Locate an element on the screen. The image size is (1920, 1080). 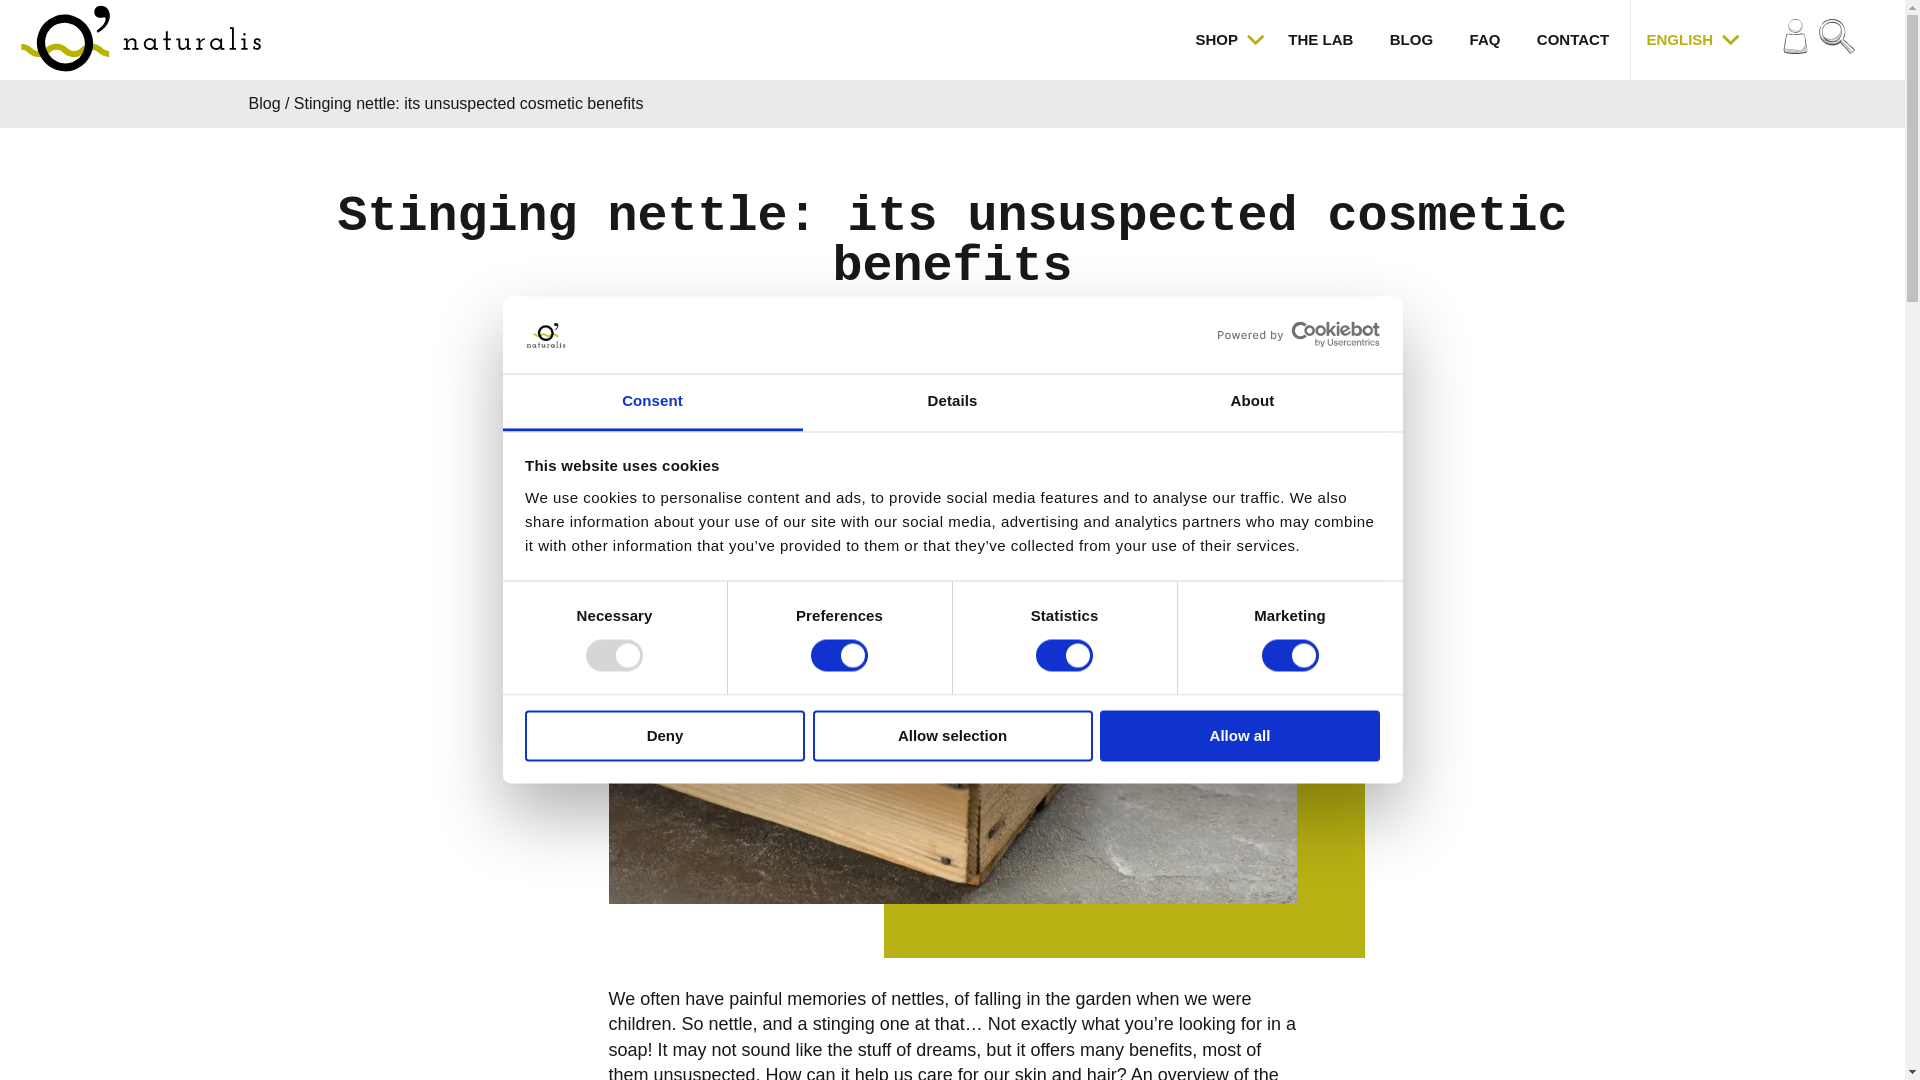
O'Naturalis is located at coordinates (140, 40).